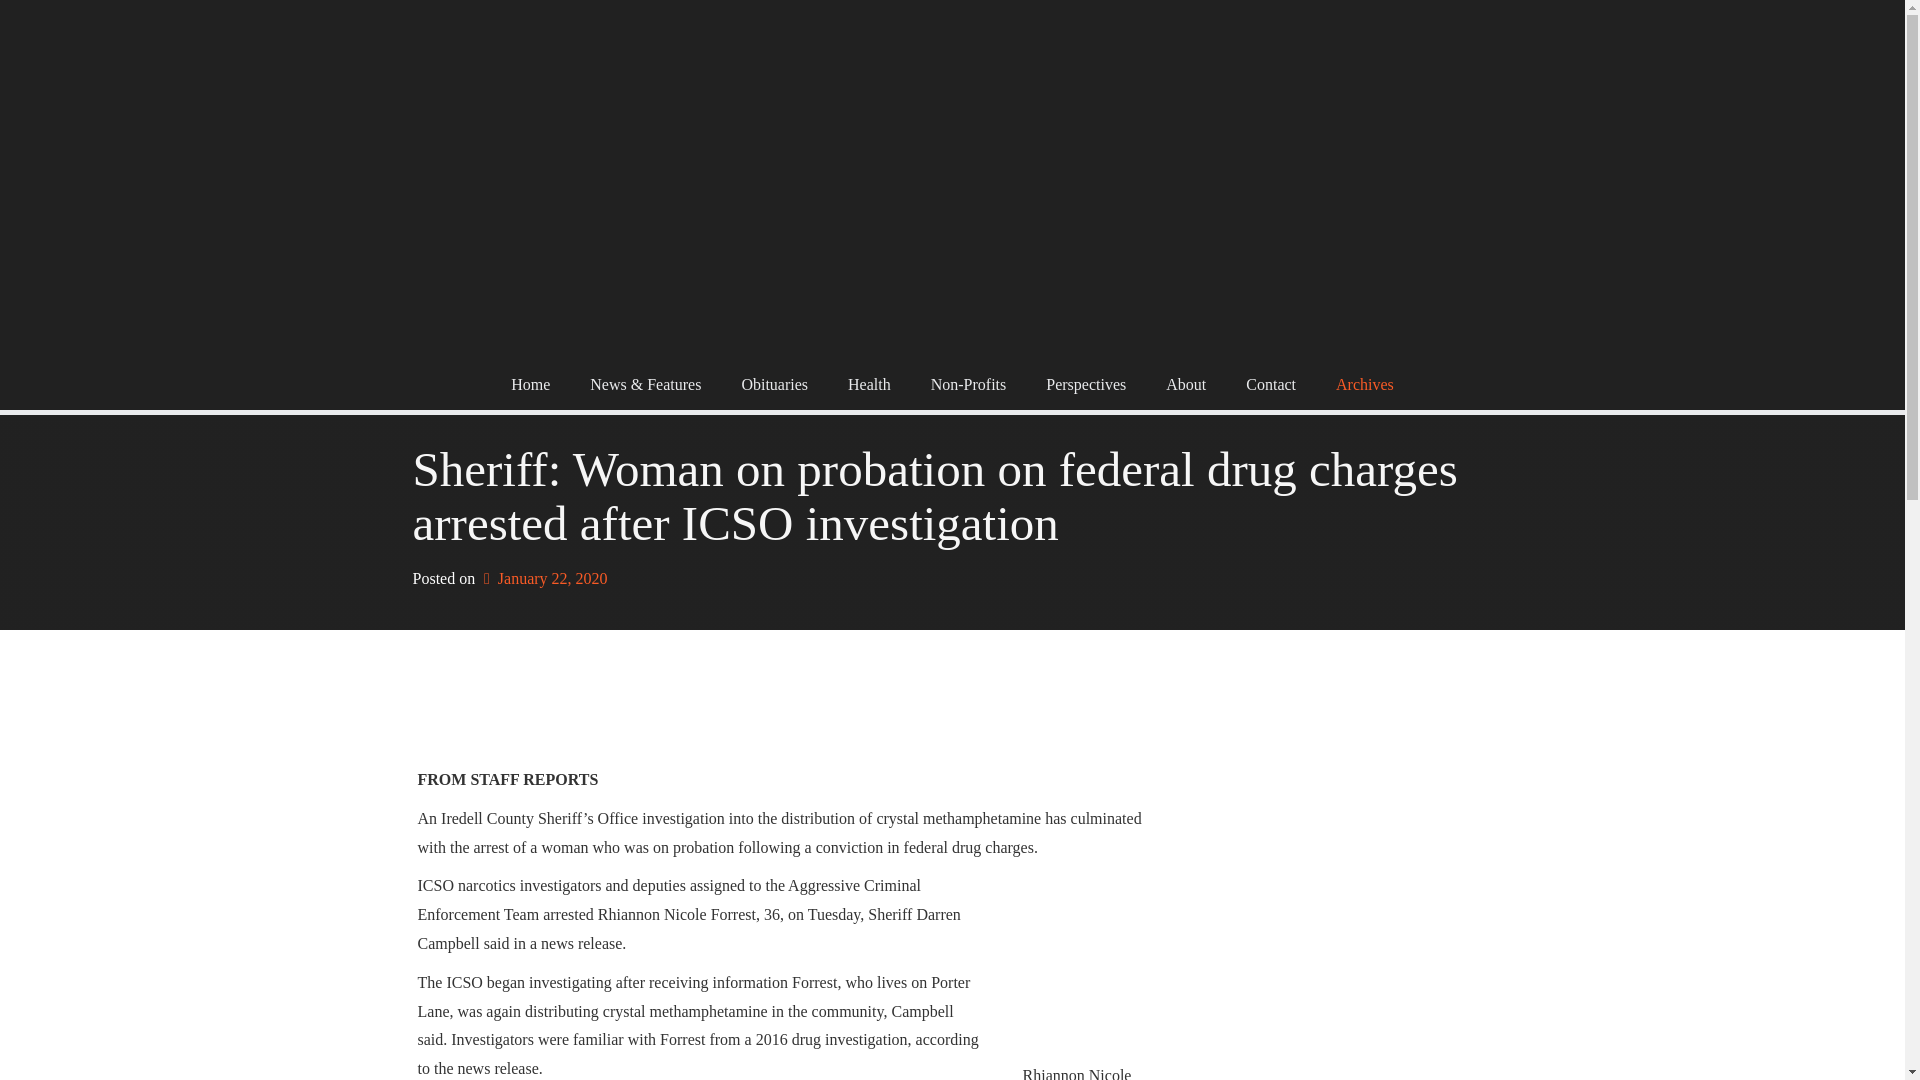  I want to click on Contact, so click(1270, 384).